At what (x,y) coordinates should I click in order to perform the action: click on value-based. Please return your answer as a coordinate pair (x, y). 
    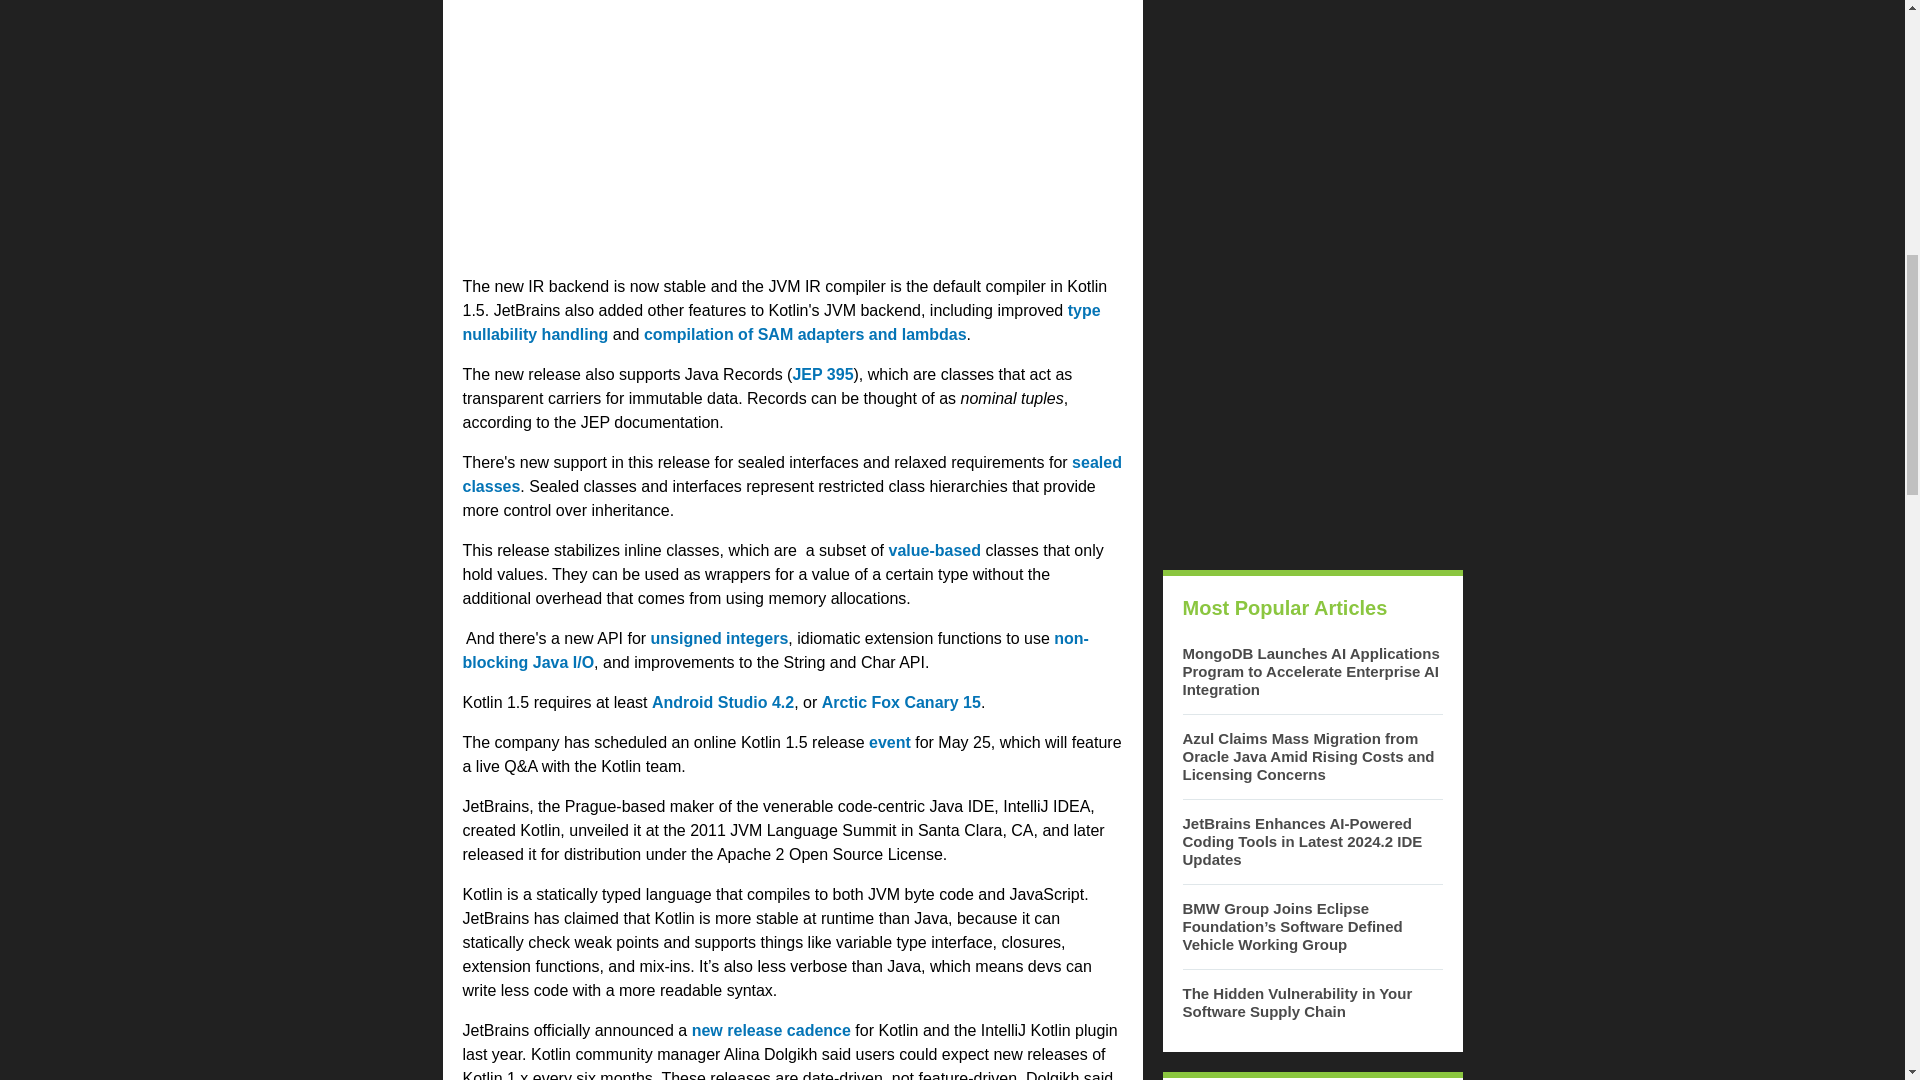
    Looking at the image, I should click on (933, 550).